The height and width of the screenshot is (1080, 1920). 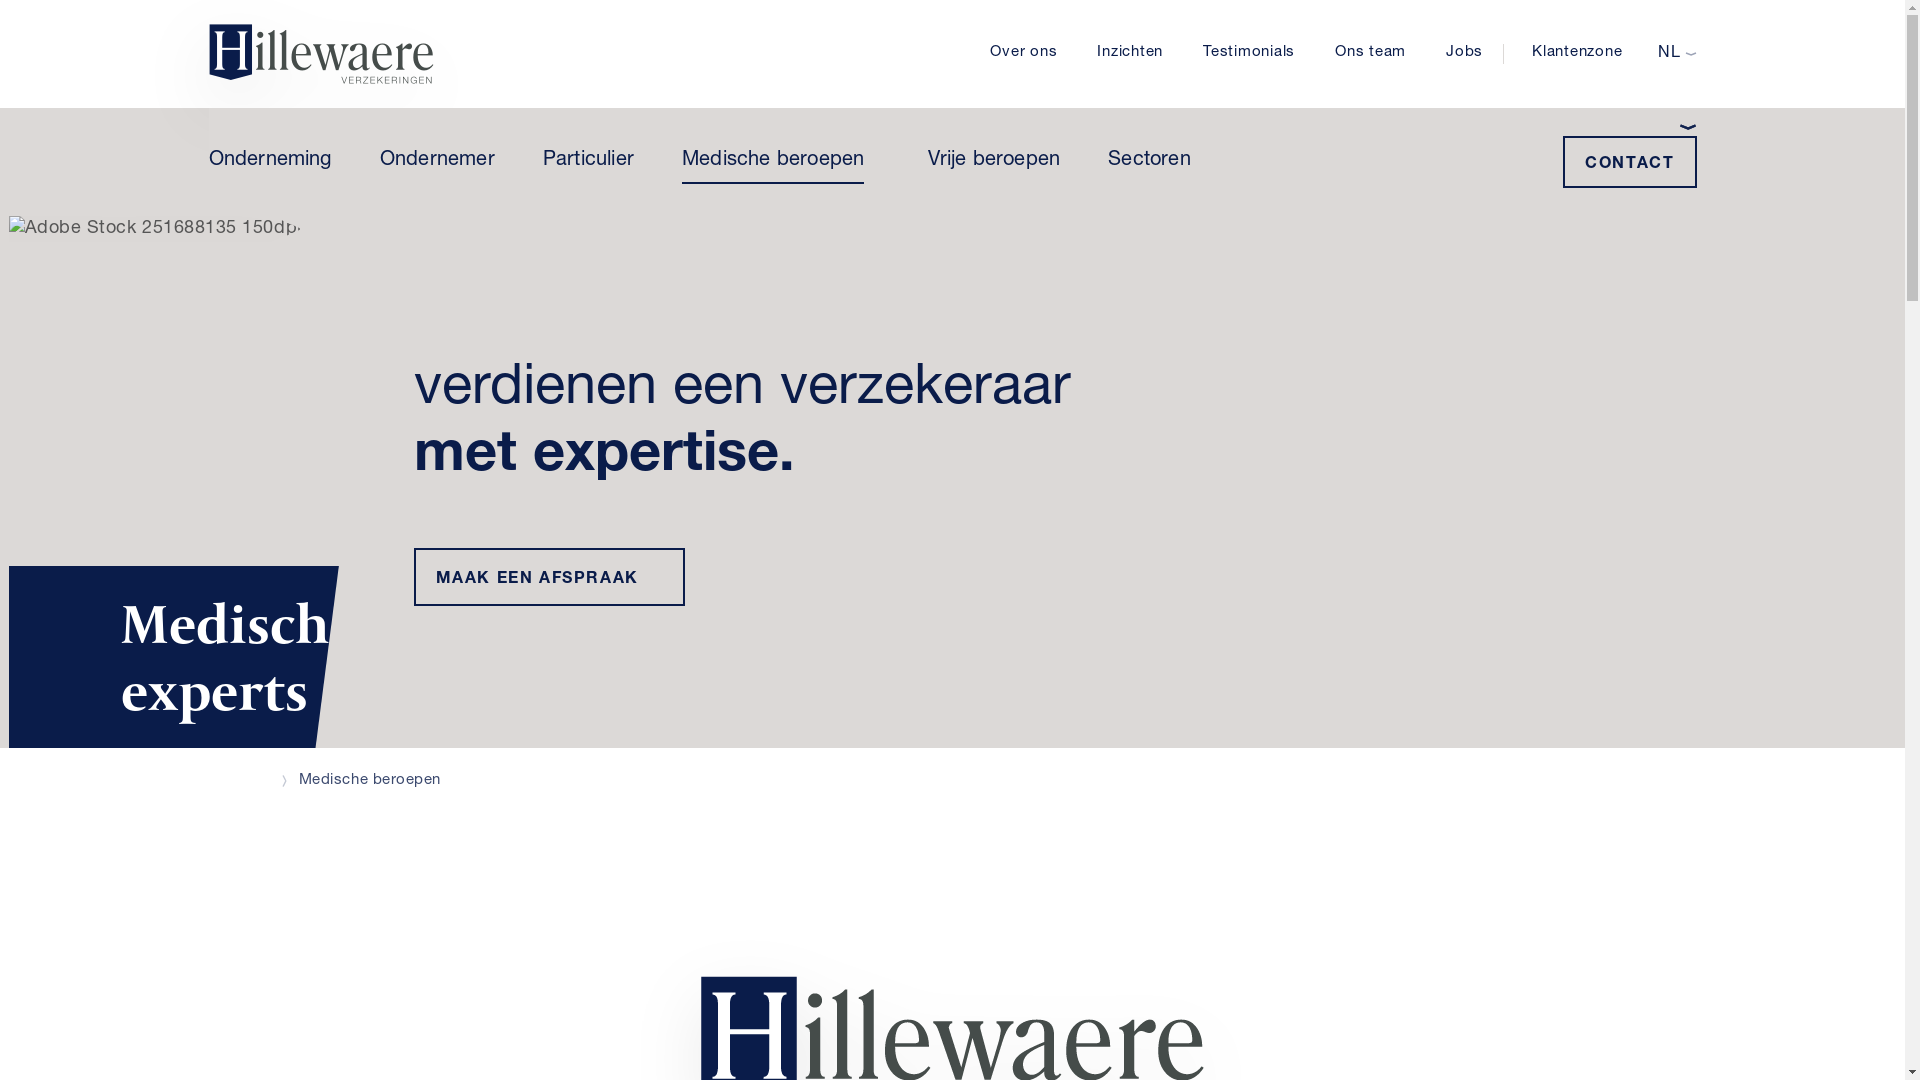 I want to click on Inzichten, so click(x=1130, y=54).